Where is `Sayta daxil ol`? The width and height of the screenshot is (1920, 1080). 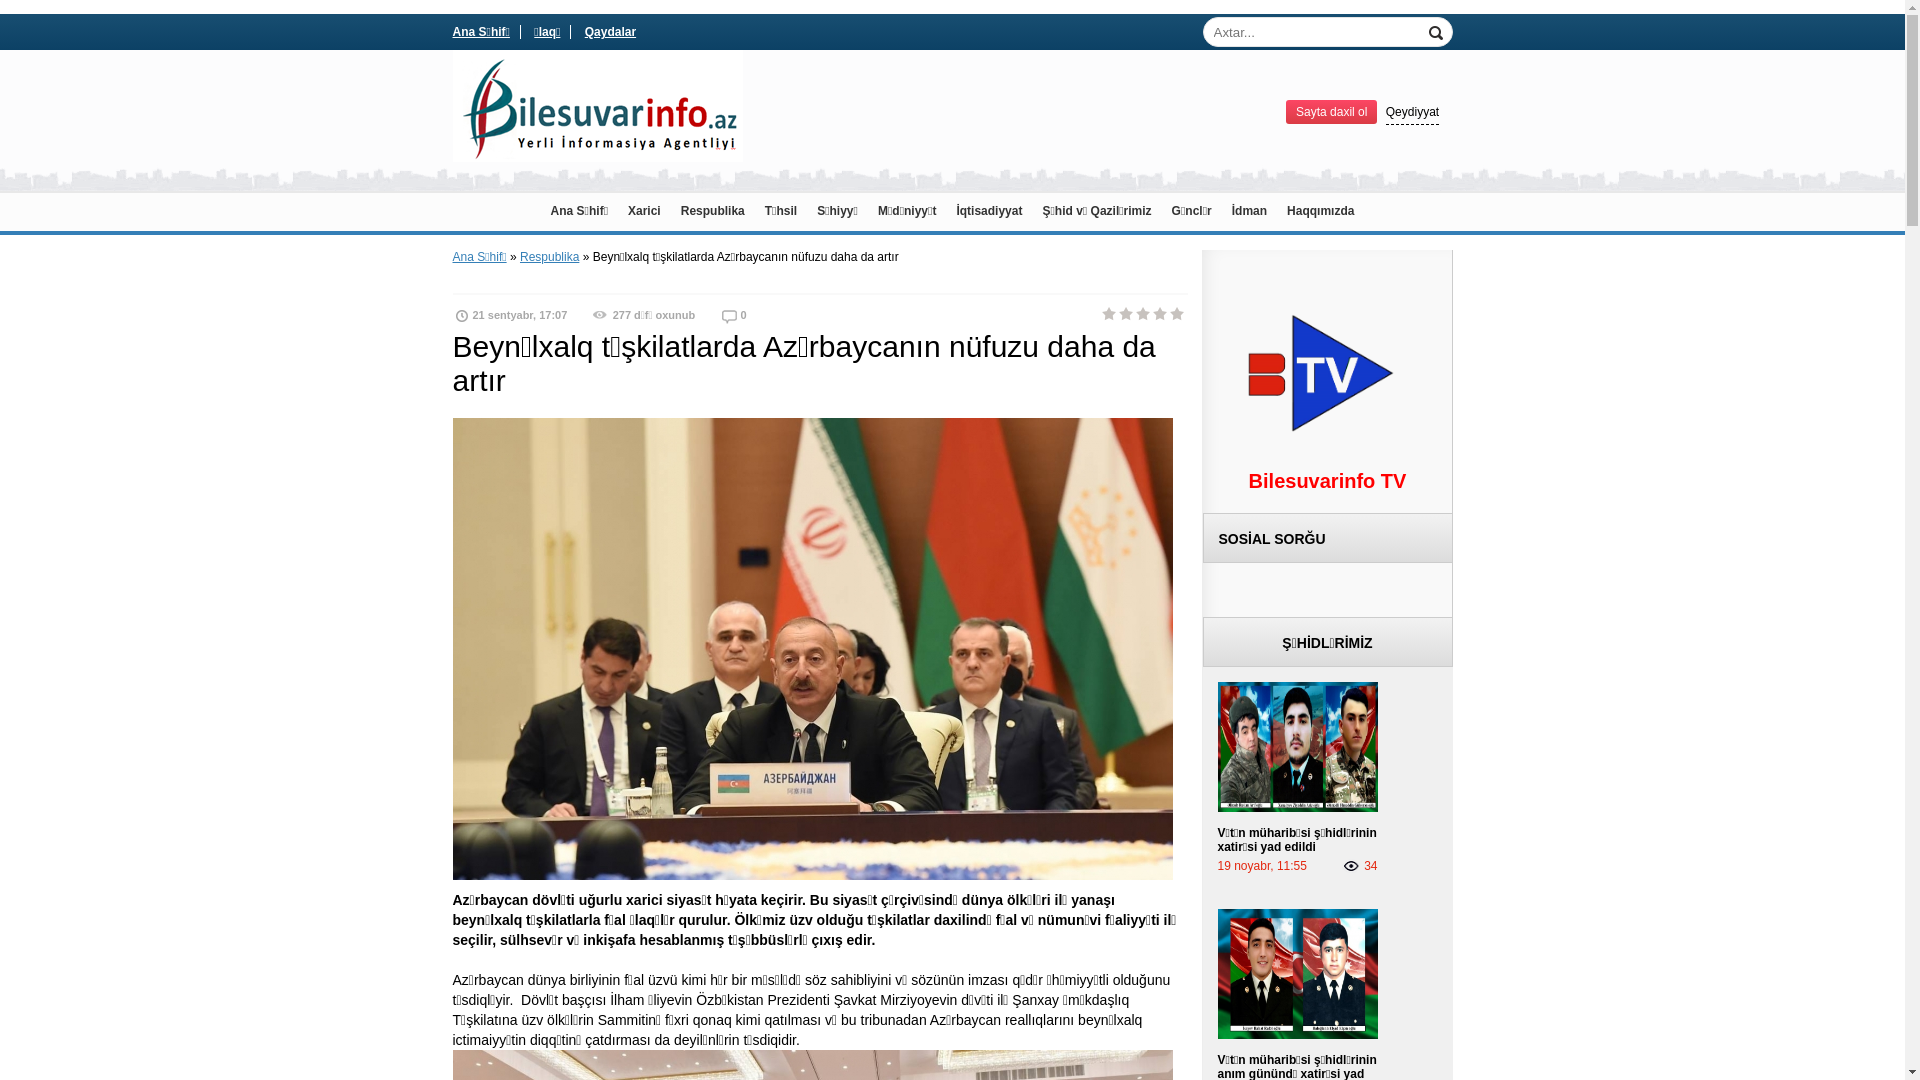
Sayta daxil ol is located at coordinates (1332, 112).